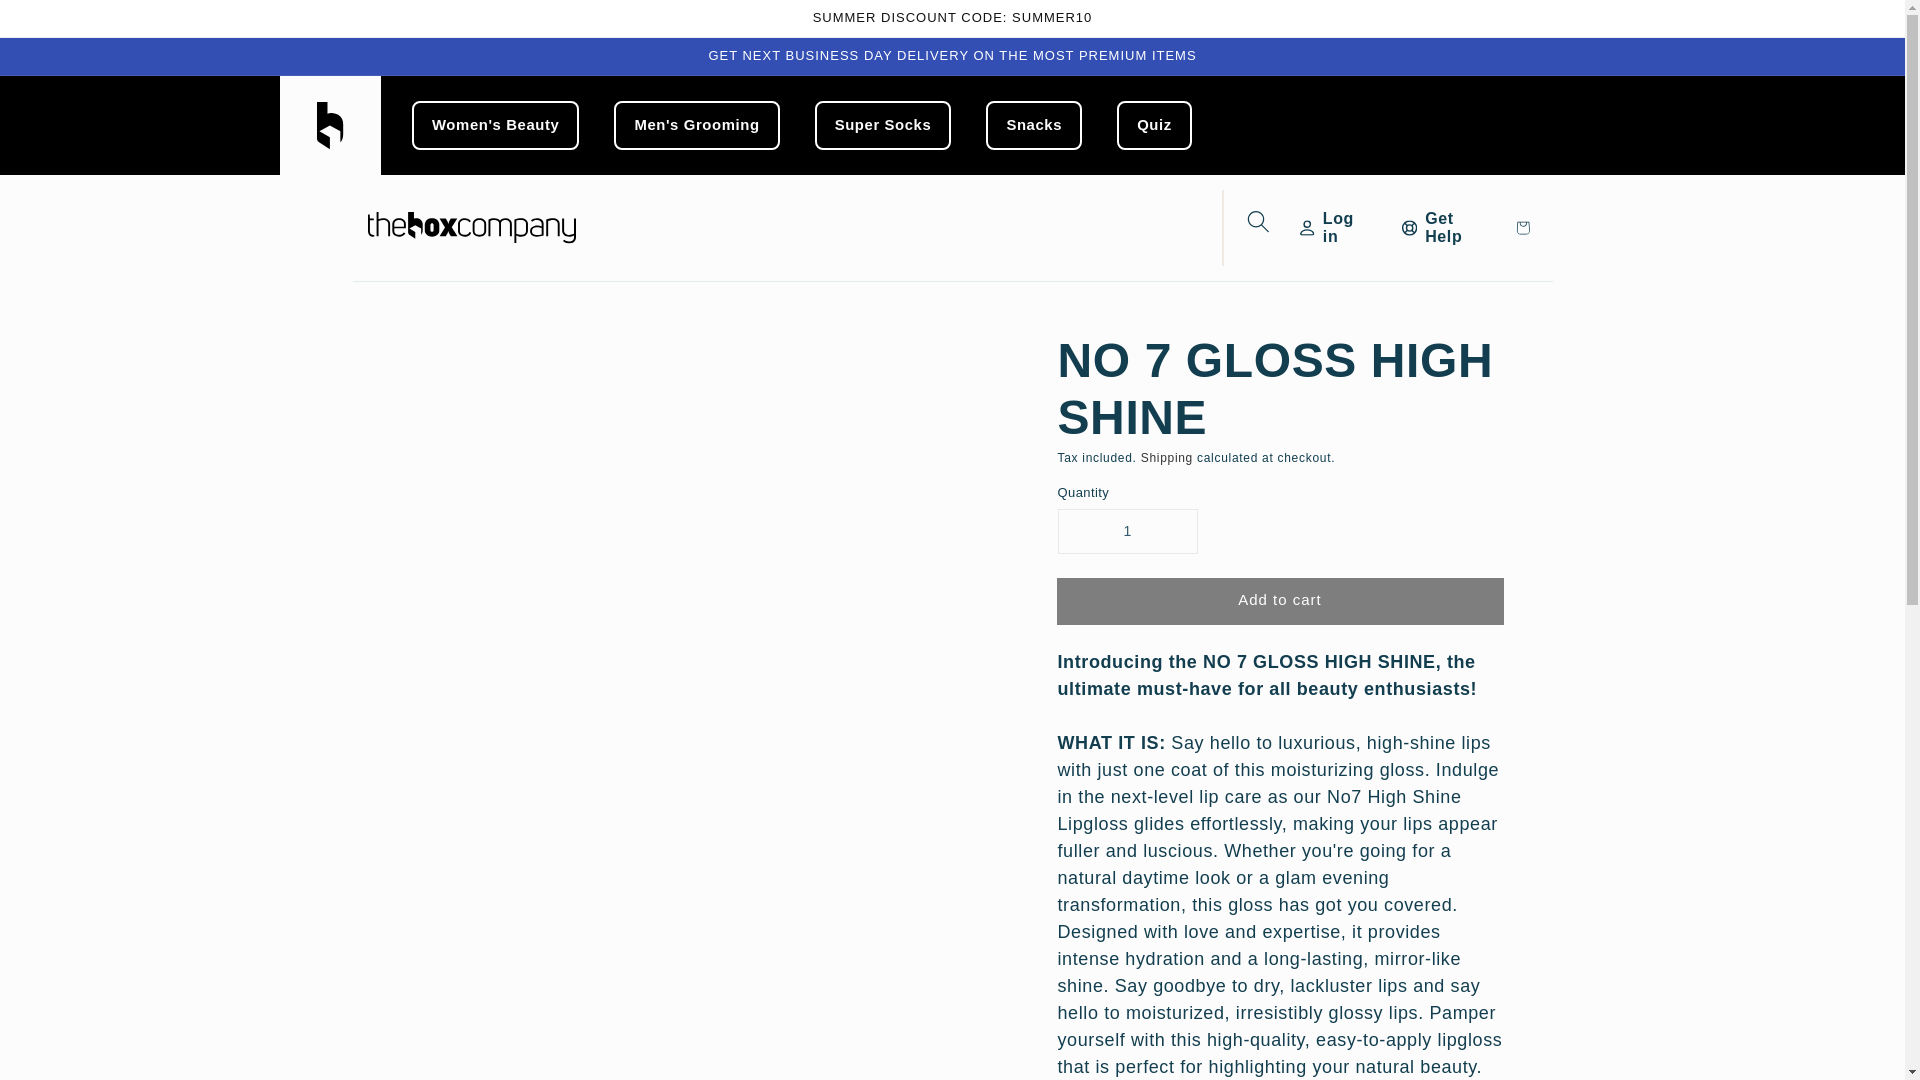 Image resolution: width=1920 pixels, height=1080 pixels. Describe the element at coordinates (1154, 126) in the screenshot. I see `Quiz` at that location.